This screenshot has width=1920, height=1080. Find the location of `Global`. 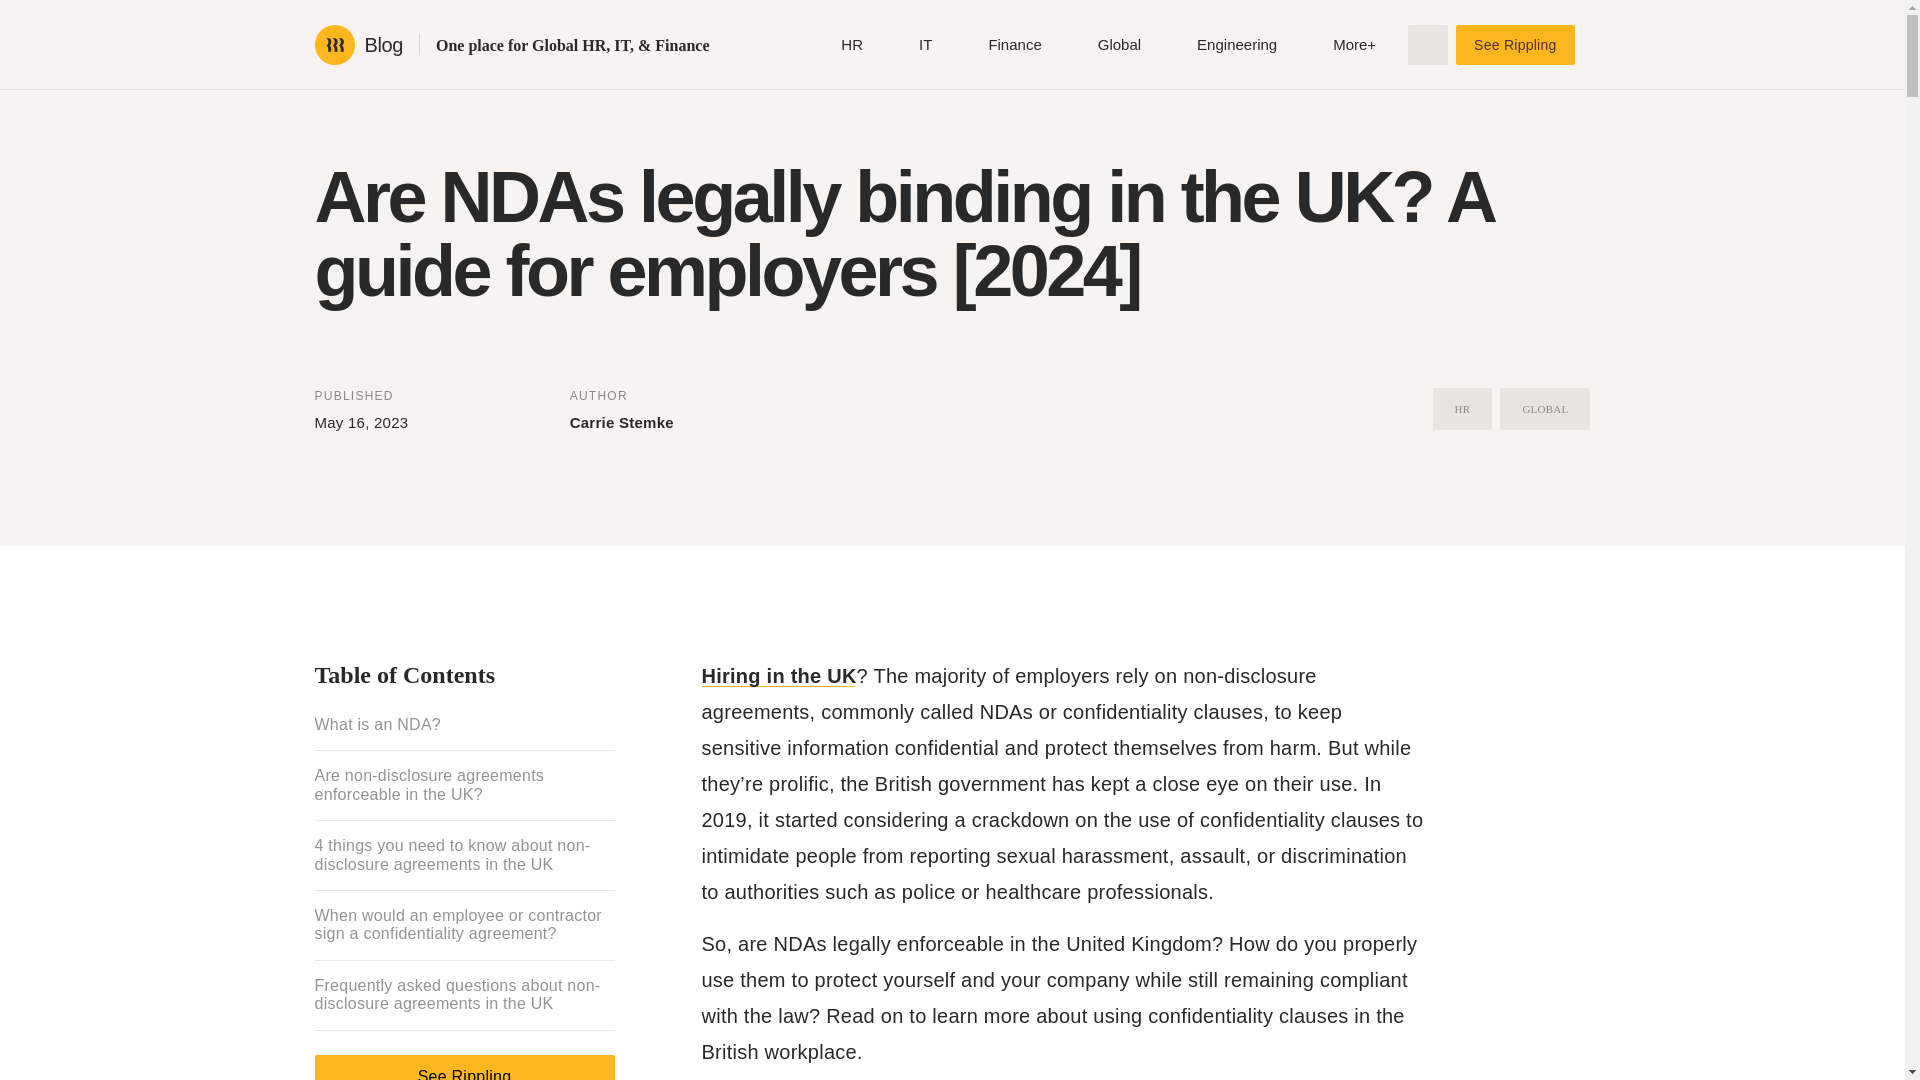

Global is located at coordinates (1119, 44).